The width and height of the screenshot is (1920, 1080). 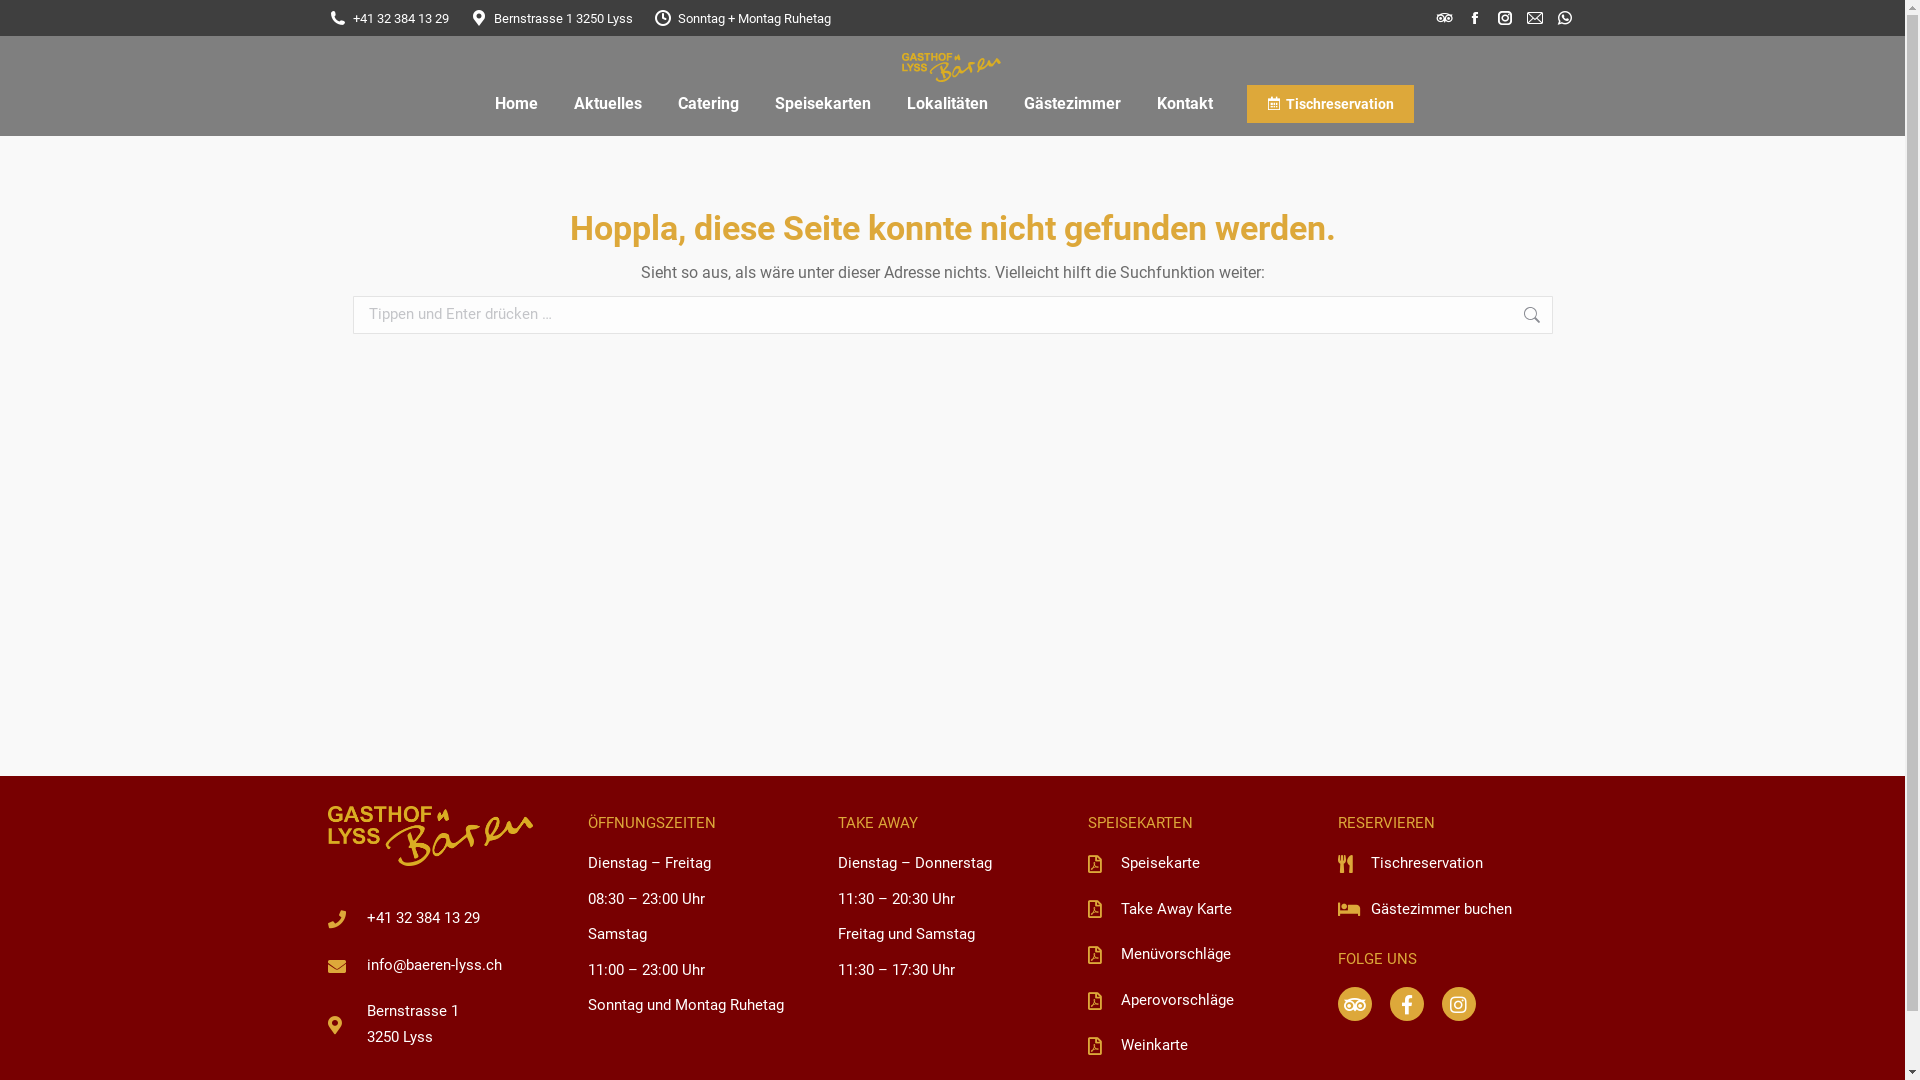 I want to click on Los!, so click(x=1586, y=318).